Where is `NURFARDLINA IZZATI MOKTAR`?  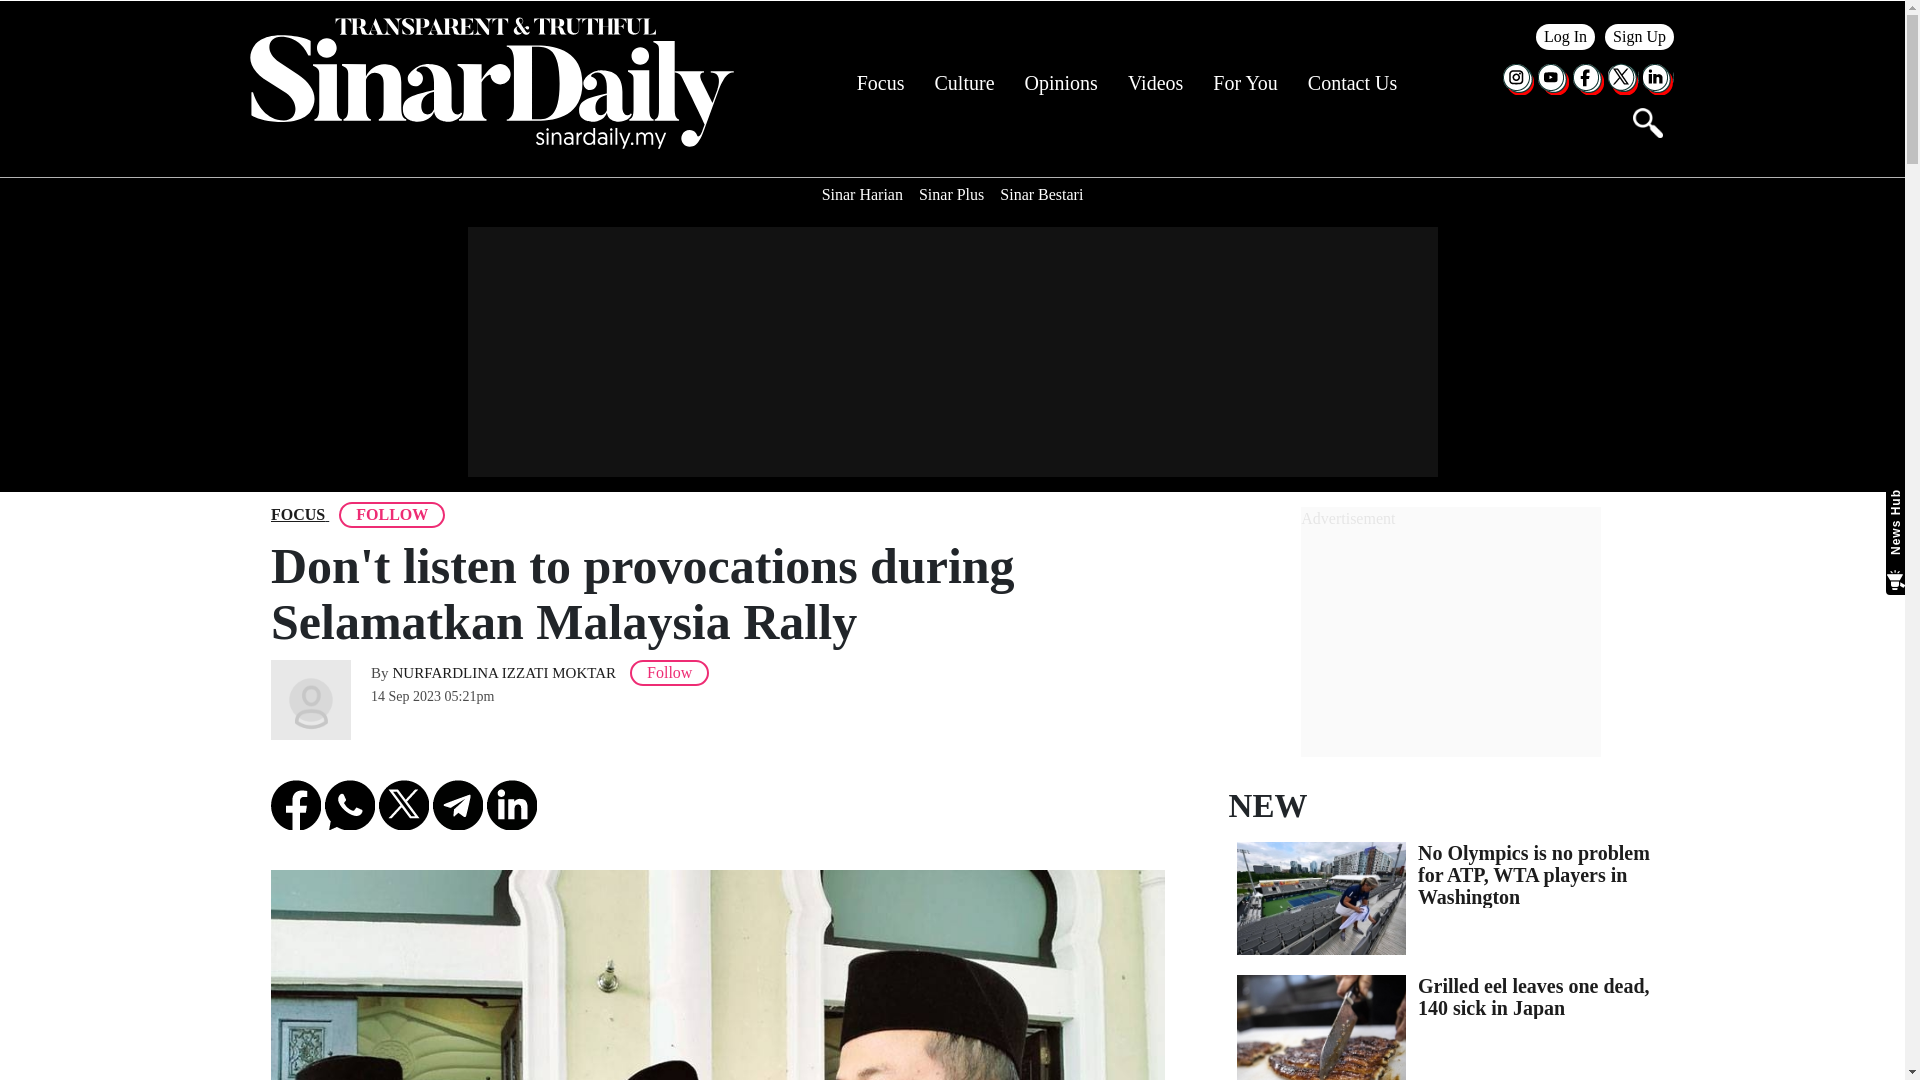 NURFARDLINA IZZATI MOKTAR is located at coordinates (504, 673).